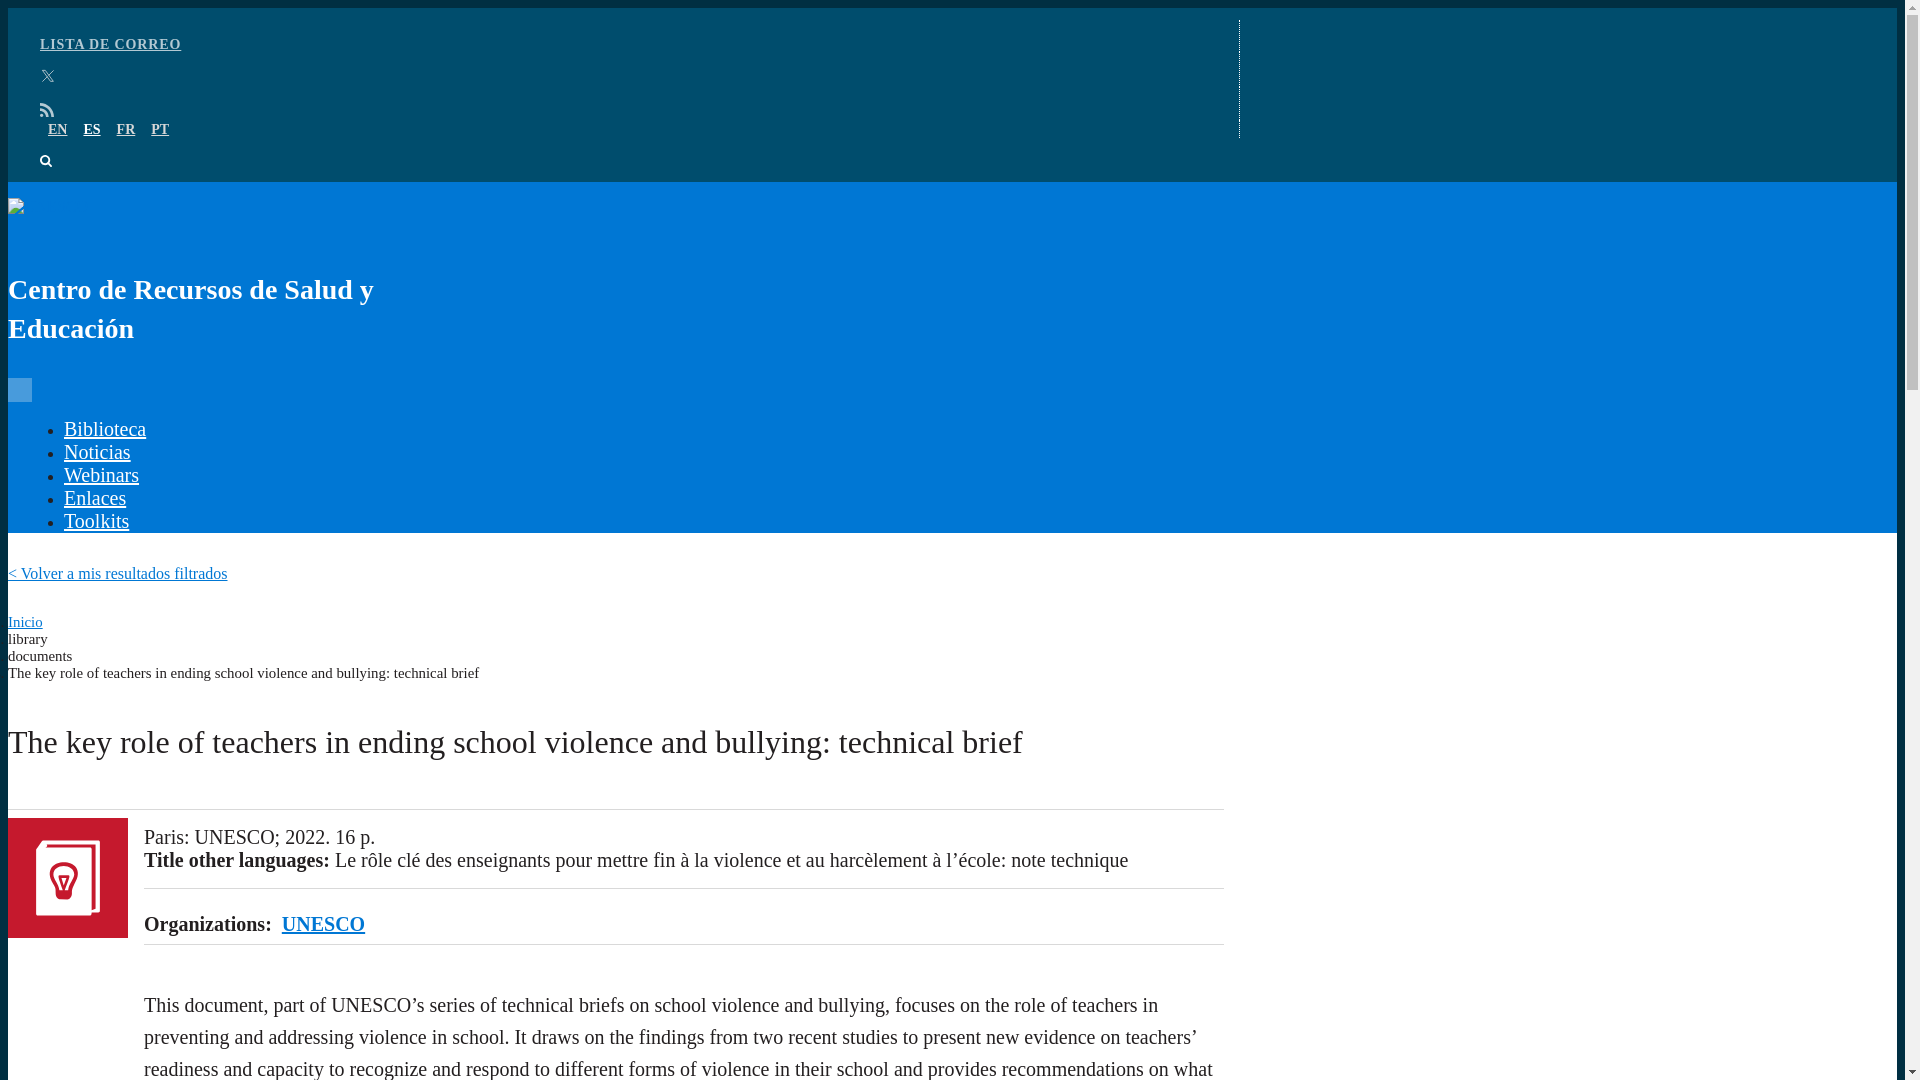 This screenshot has height=1080, width=1920. What do you see at coordinates (96, 520) in the screenshot?
I see `Toolkits` at bounding box center [96, 520].